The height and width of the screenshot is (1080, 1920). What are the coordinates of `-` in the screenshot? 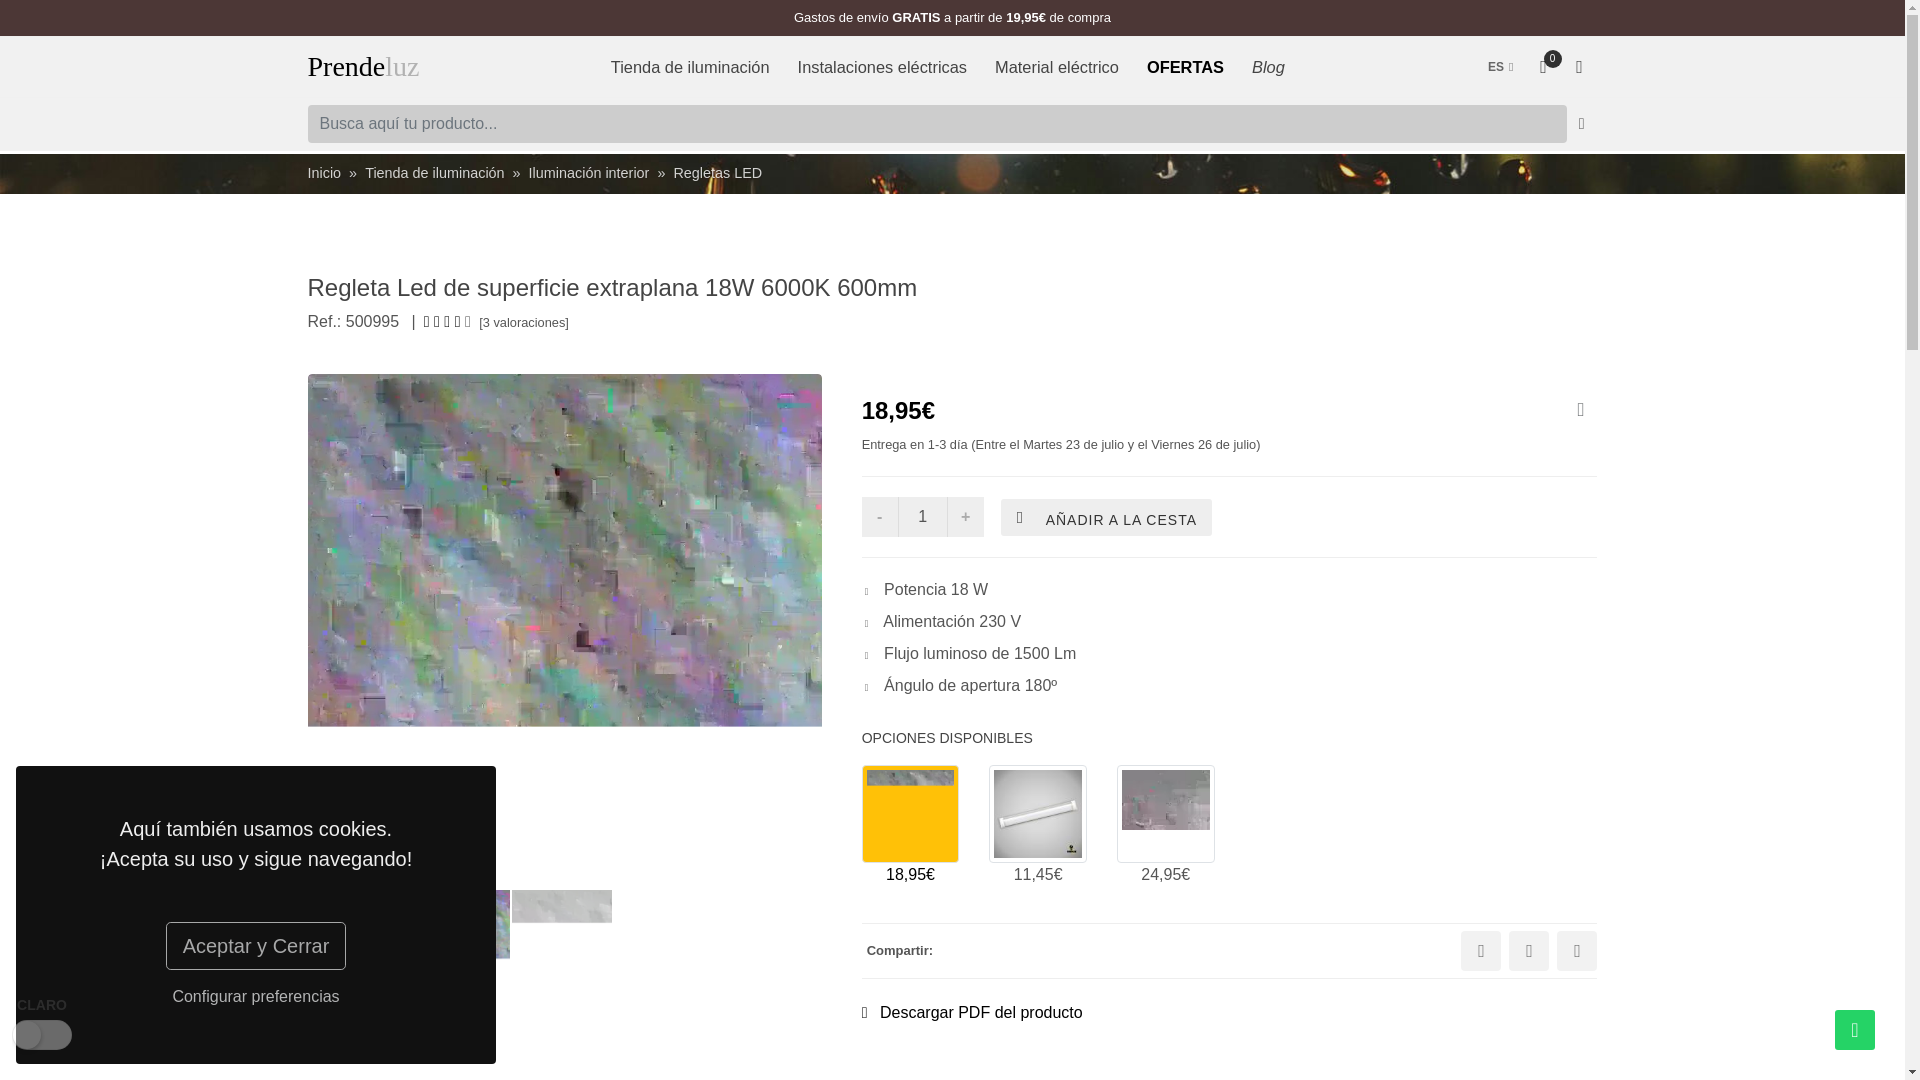 It's located at (364, 66).